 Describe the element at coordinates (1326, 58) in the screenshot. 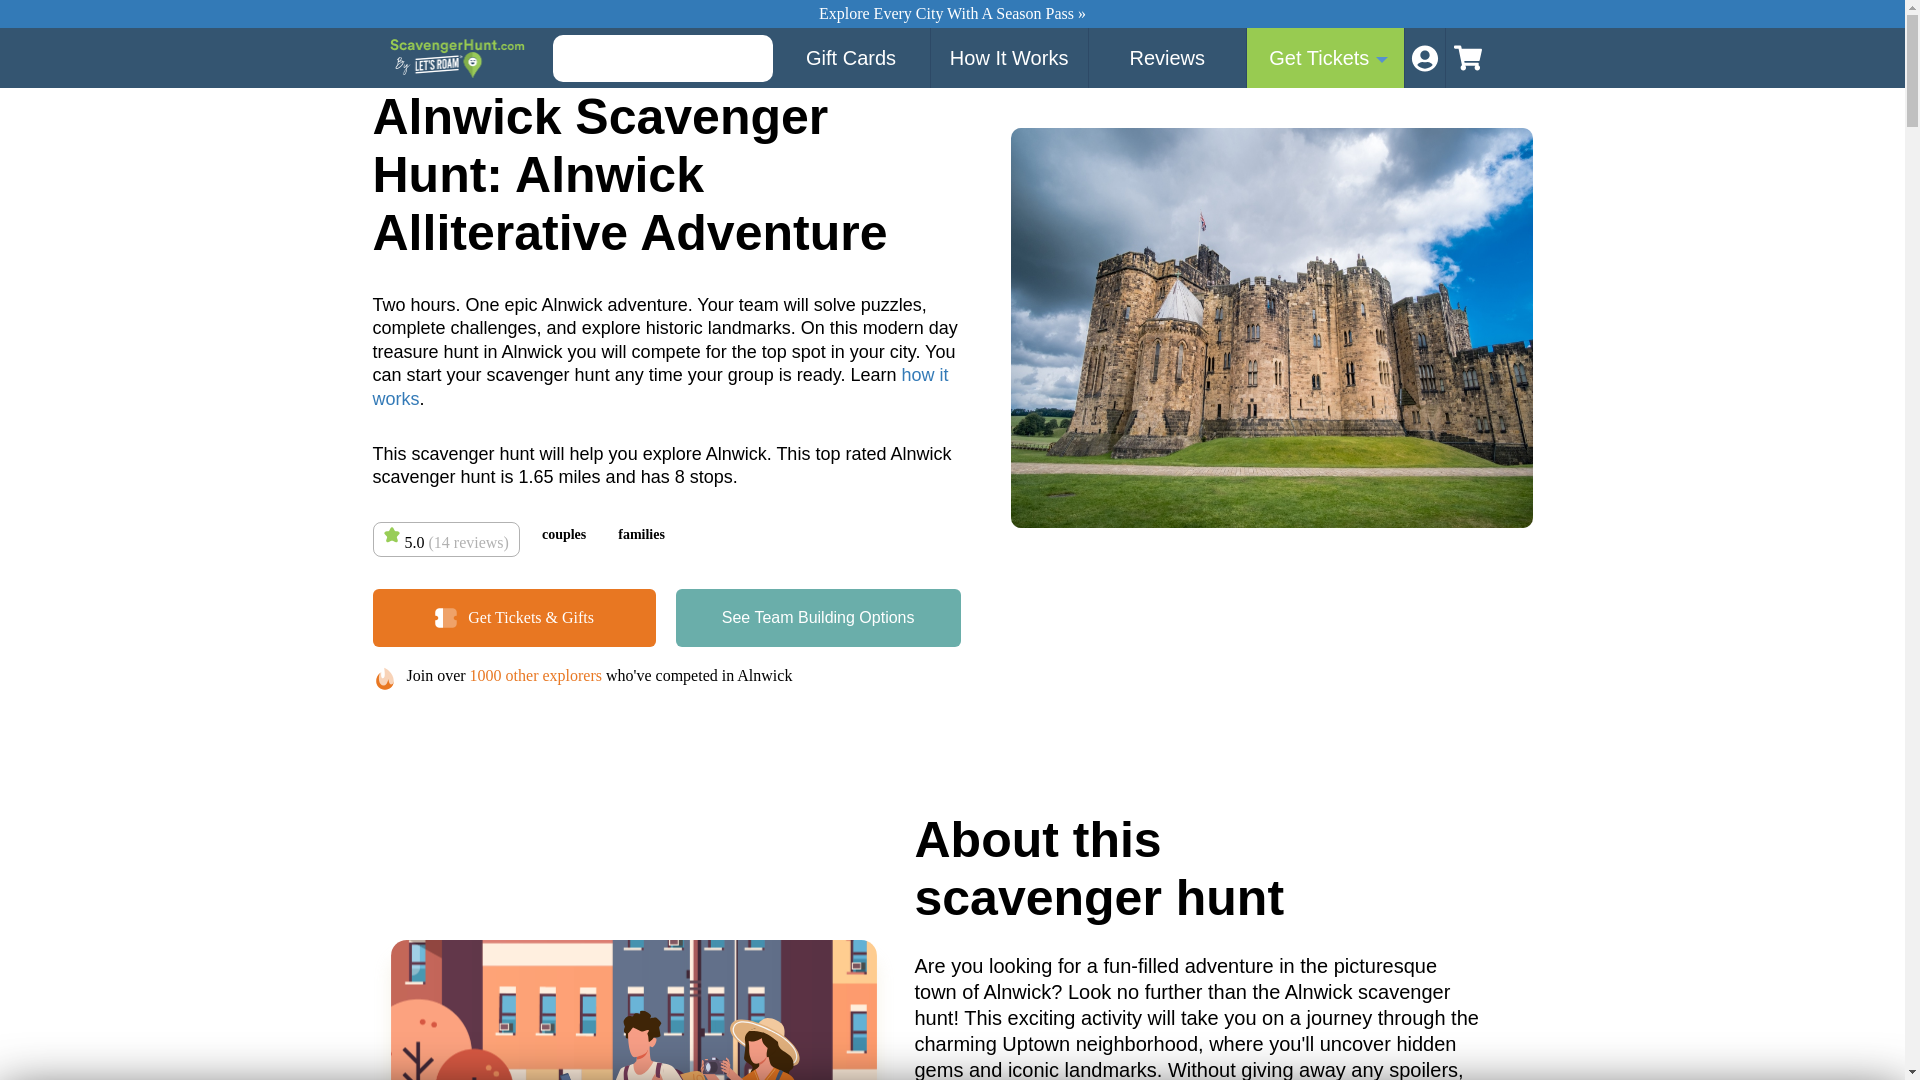

I see `Get Scavenger Hunt Tickets` at that location.